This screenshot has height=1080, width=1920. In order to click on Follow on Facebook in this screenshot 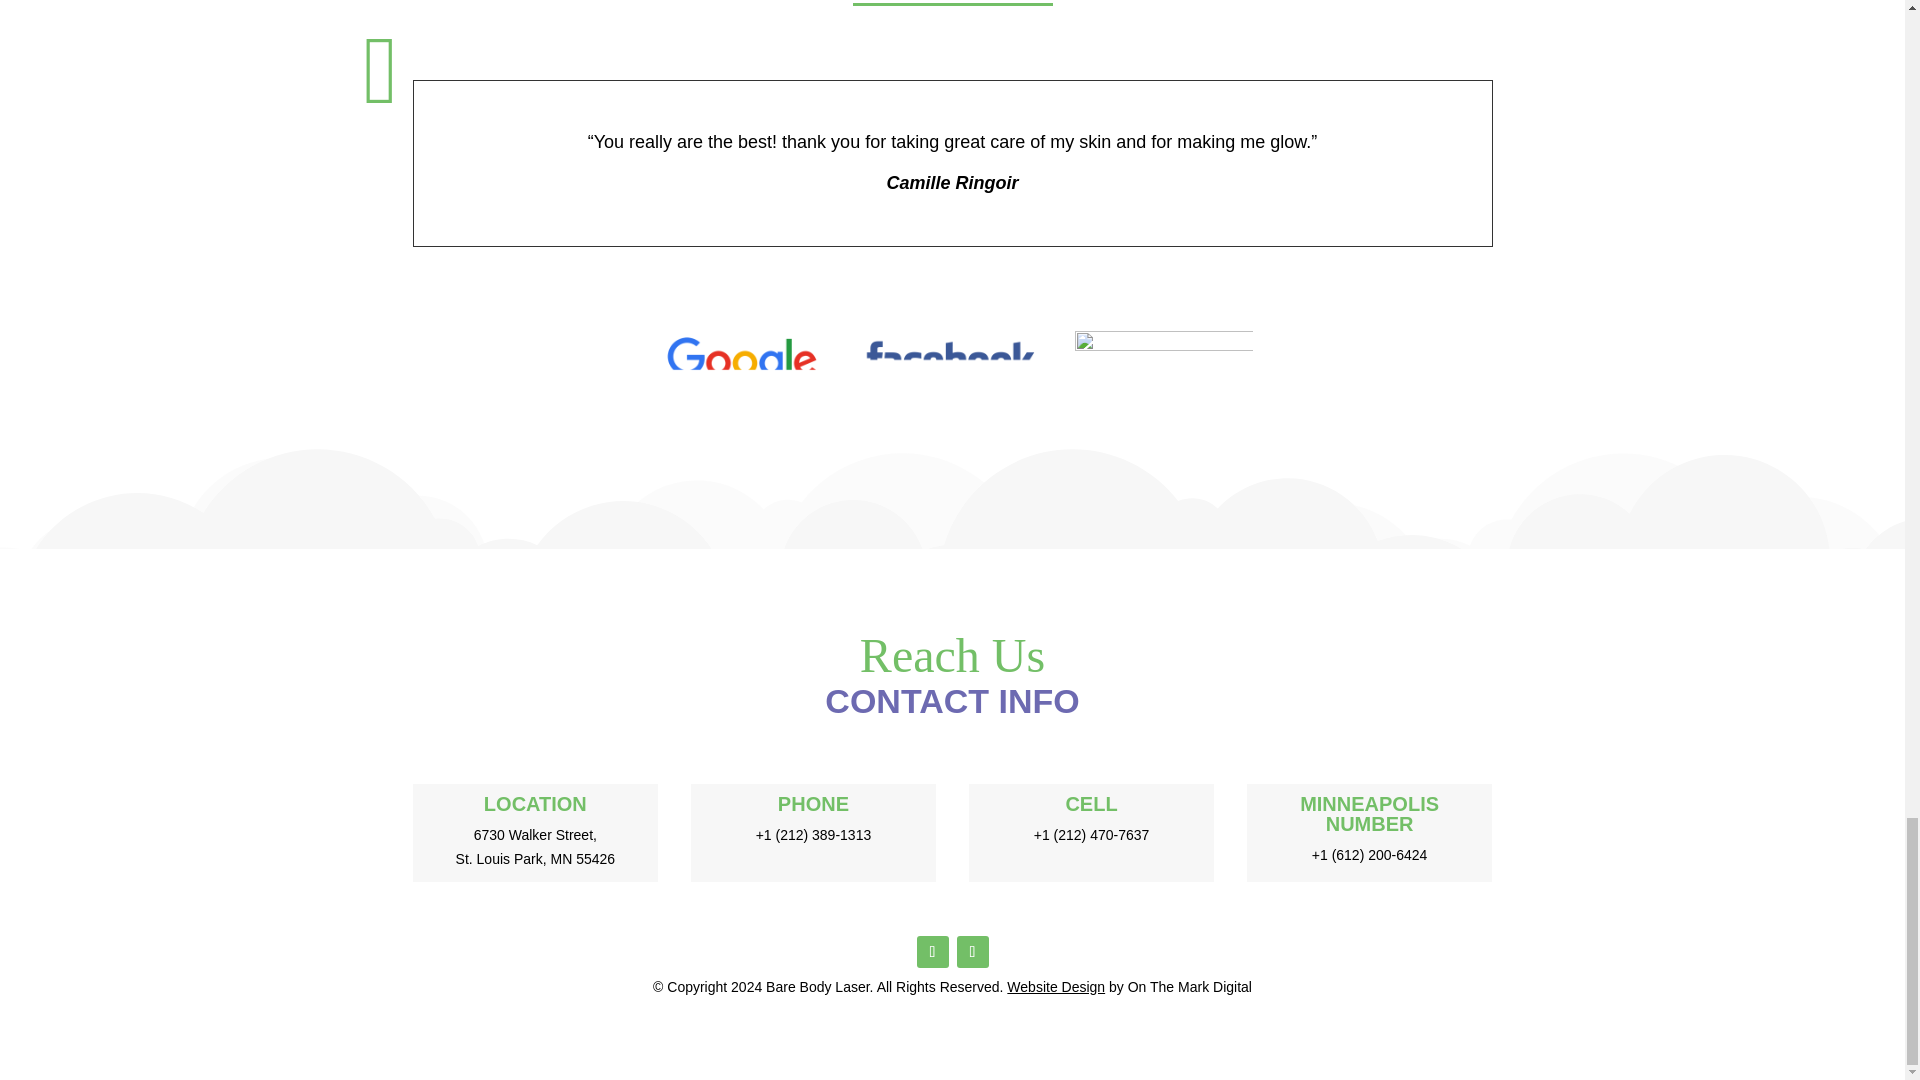, I will do `click(932, 952)`.